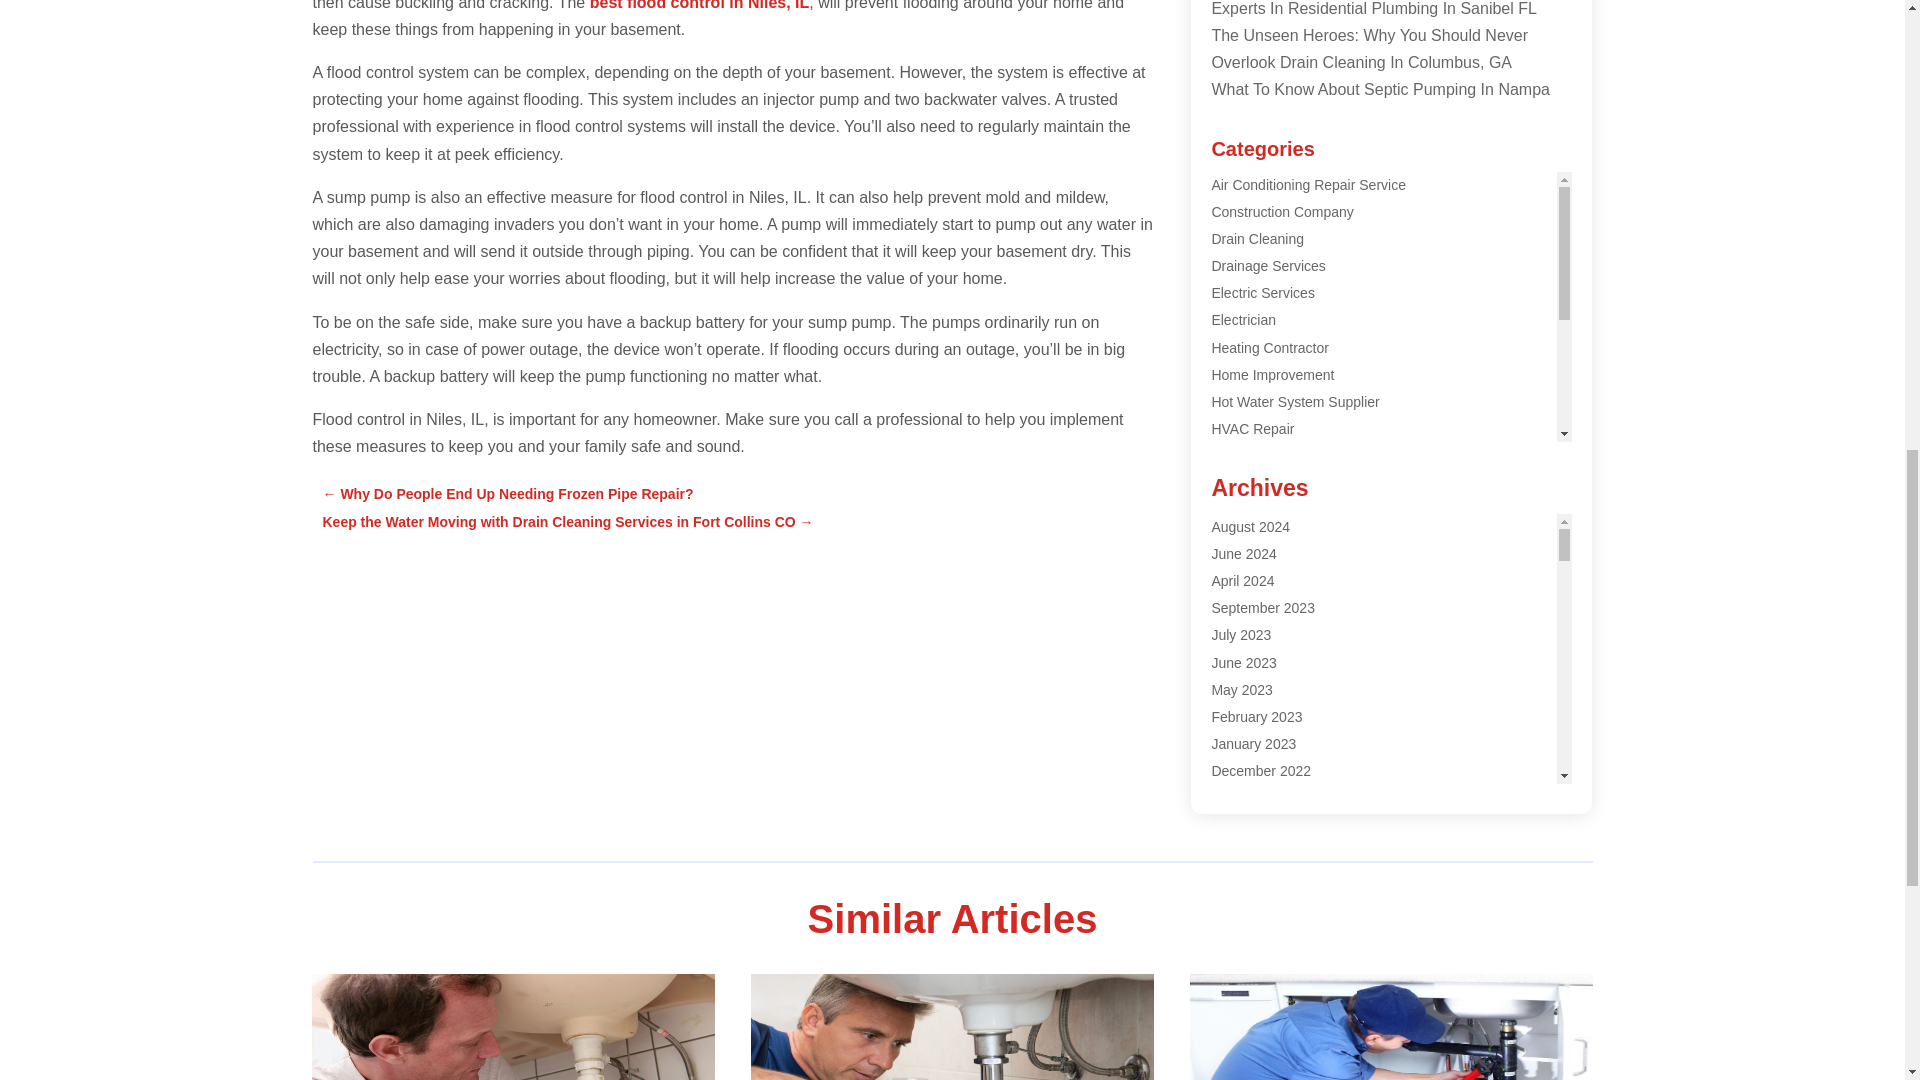  I want to click on Plumber, so click(1237, 456).